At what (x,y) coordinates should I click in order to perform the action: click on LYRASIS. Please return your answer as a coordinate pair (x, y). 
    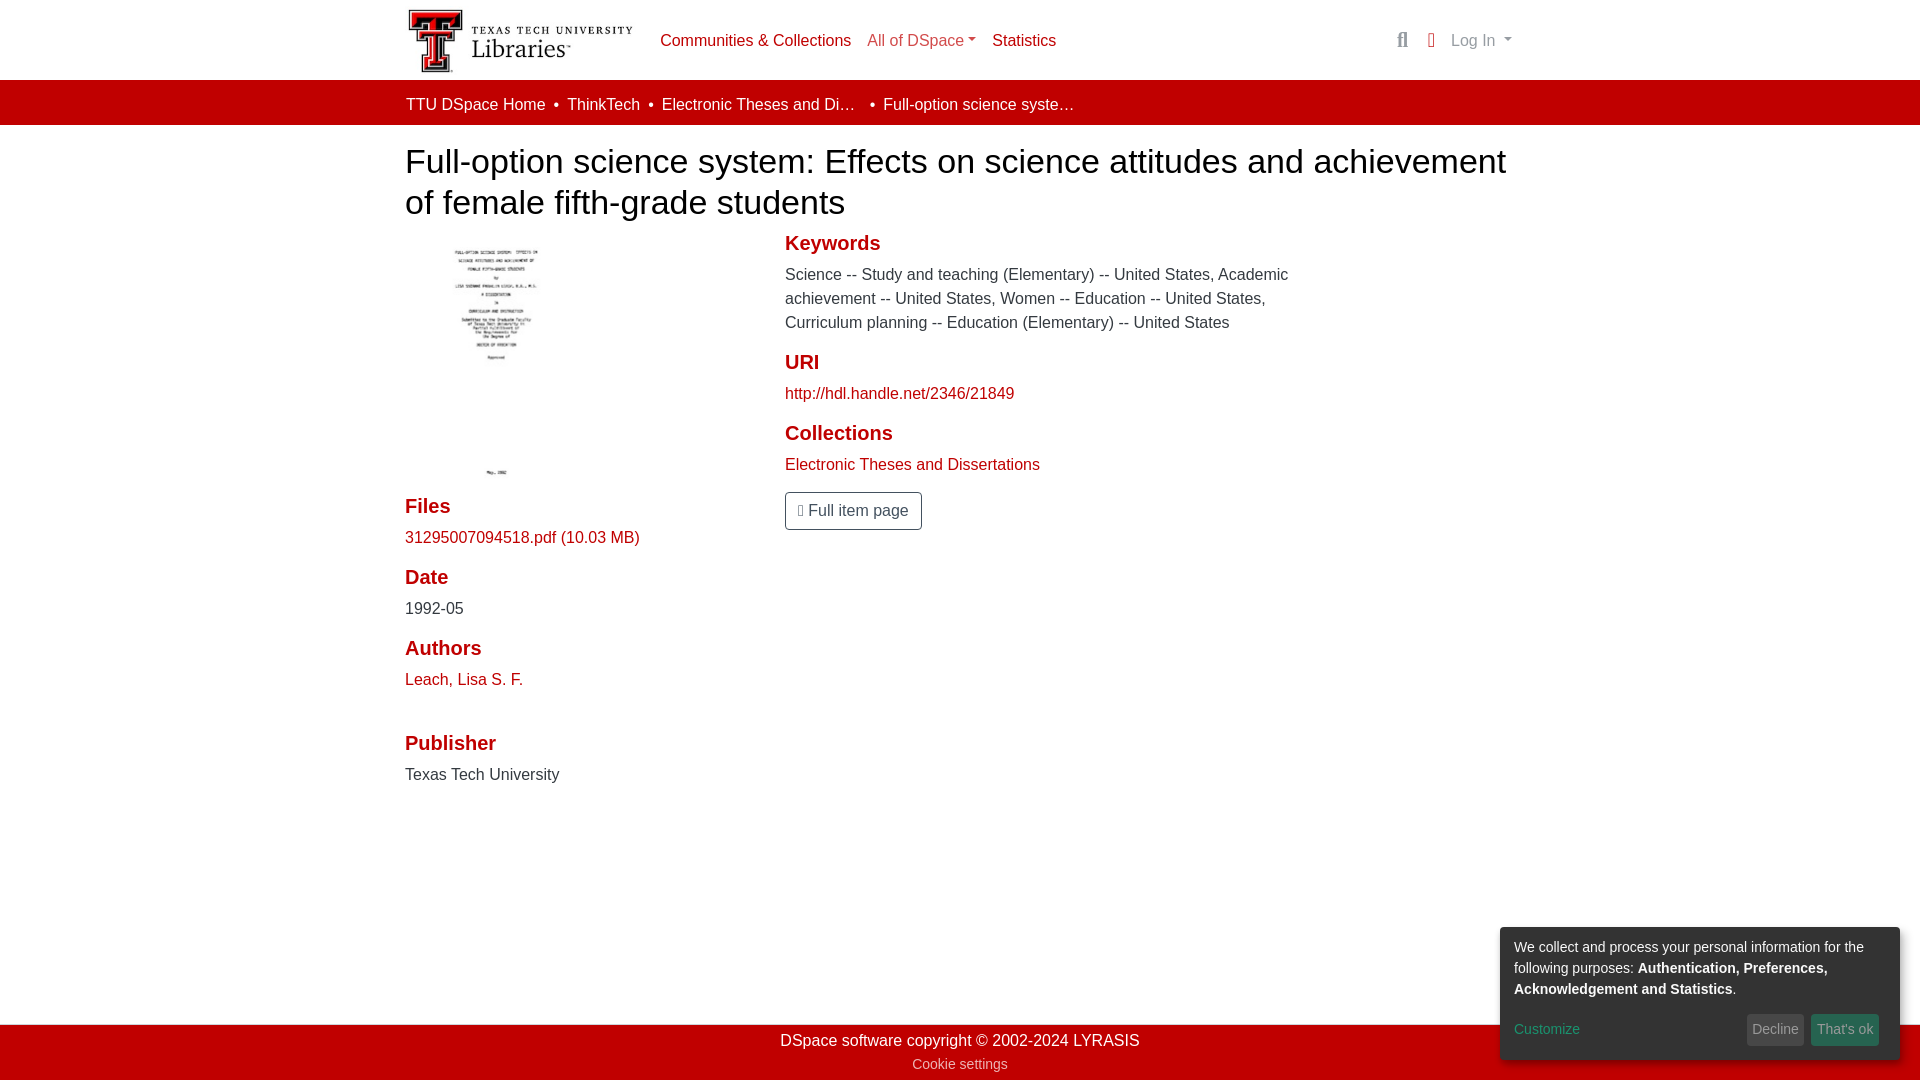
    Looking at the image, I should click on (1106, 1040).